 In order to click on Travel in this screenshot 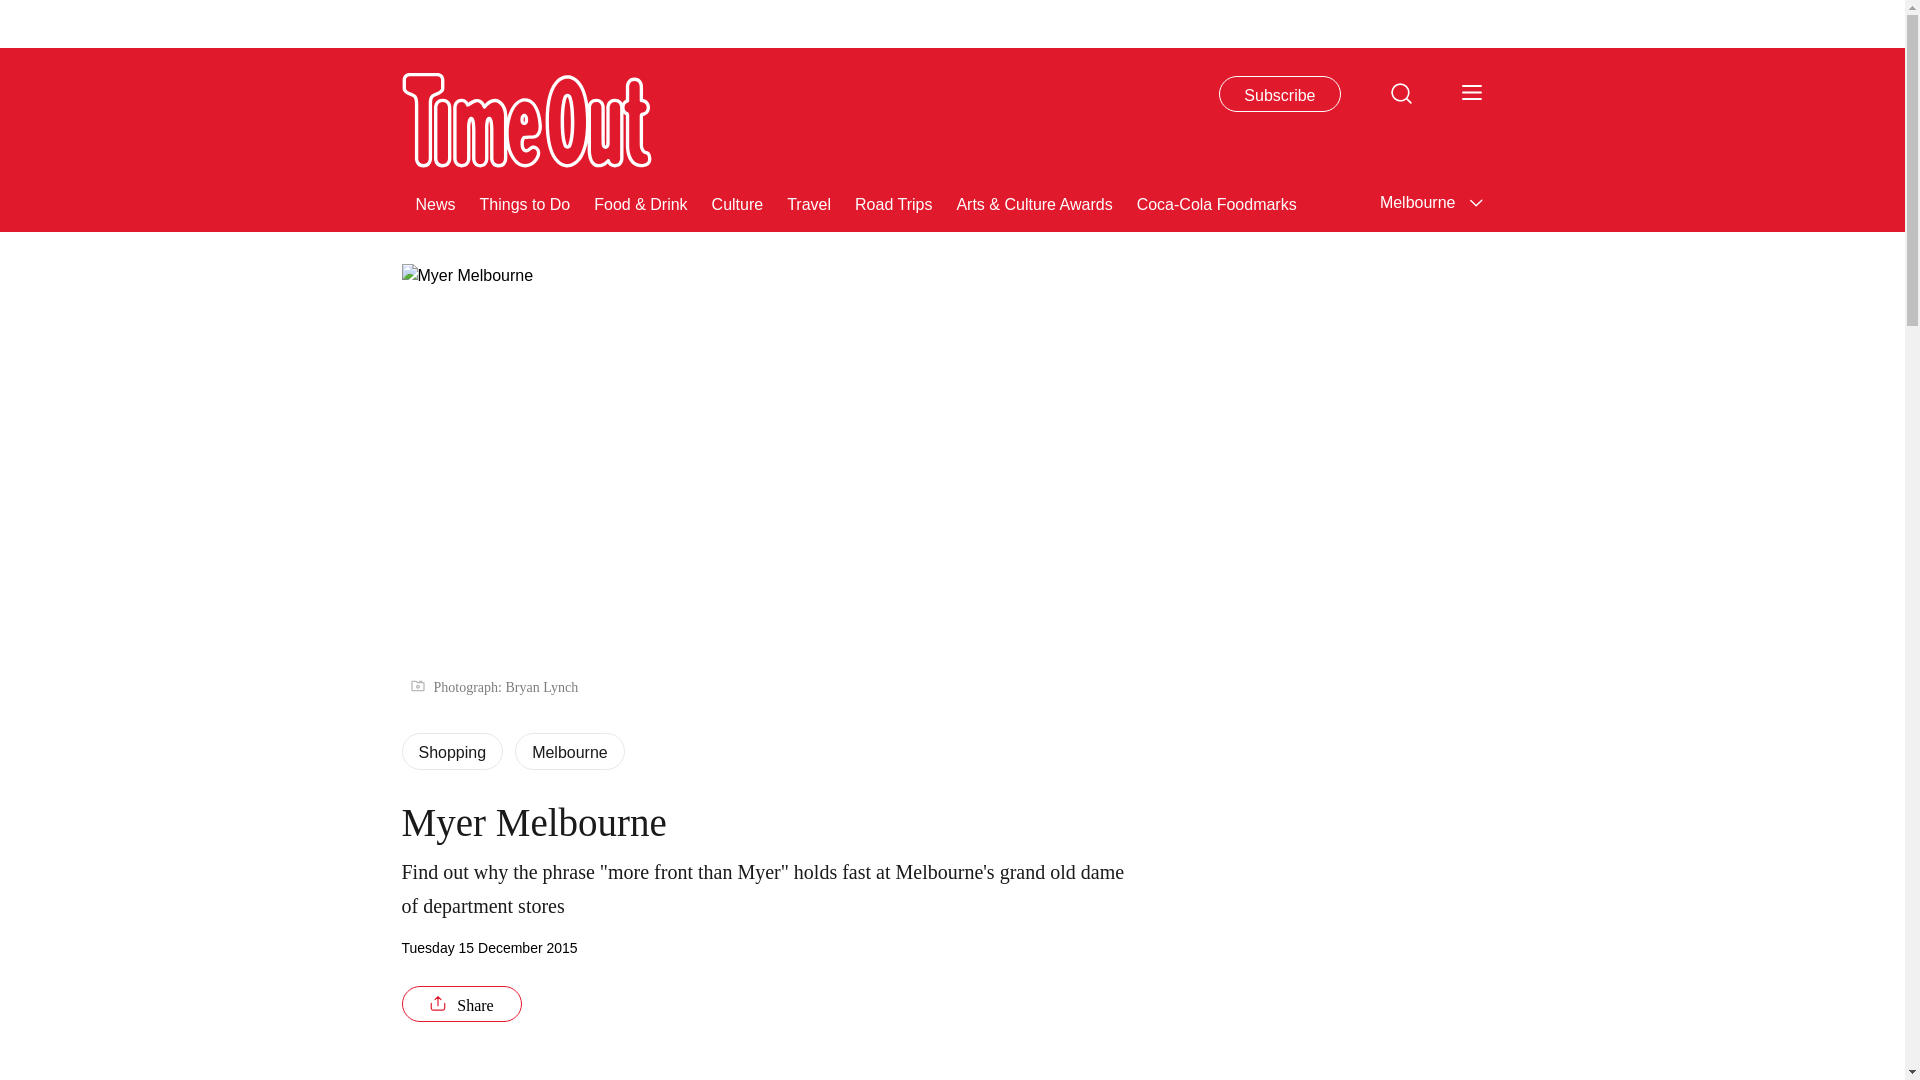, I will do `click(809, 202)`.